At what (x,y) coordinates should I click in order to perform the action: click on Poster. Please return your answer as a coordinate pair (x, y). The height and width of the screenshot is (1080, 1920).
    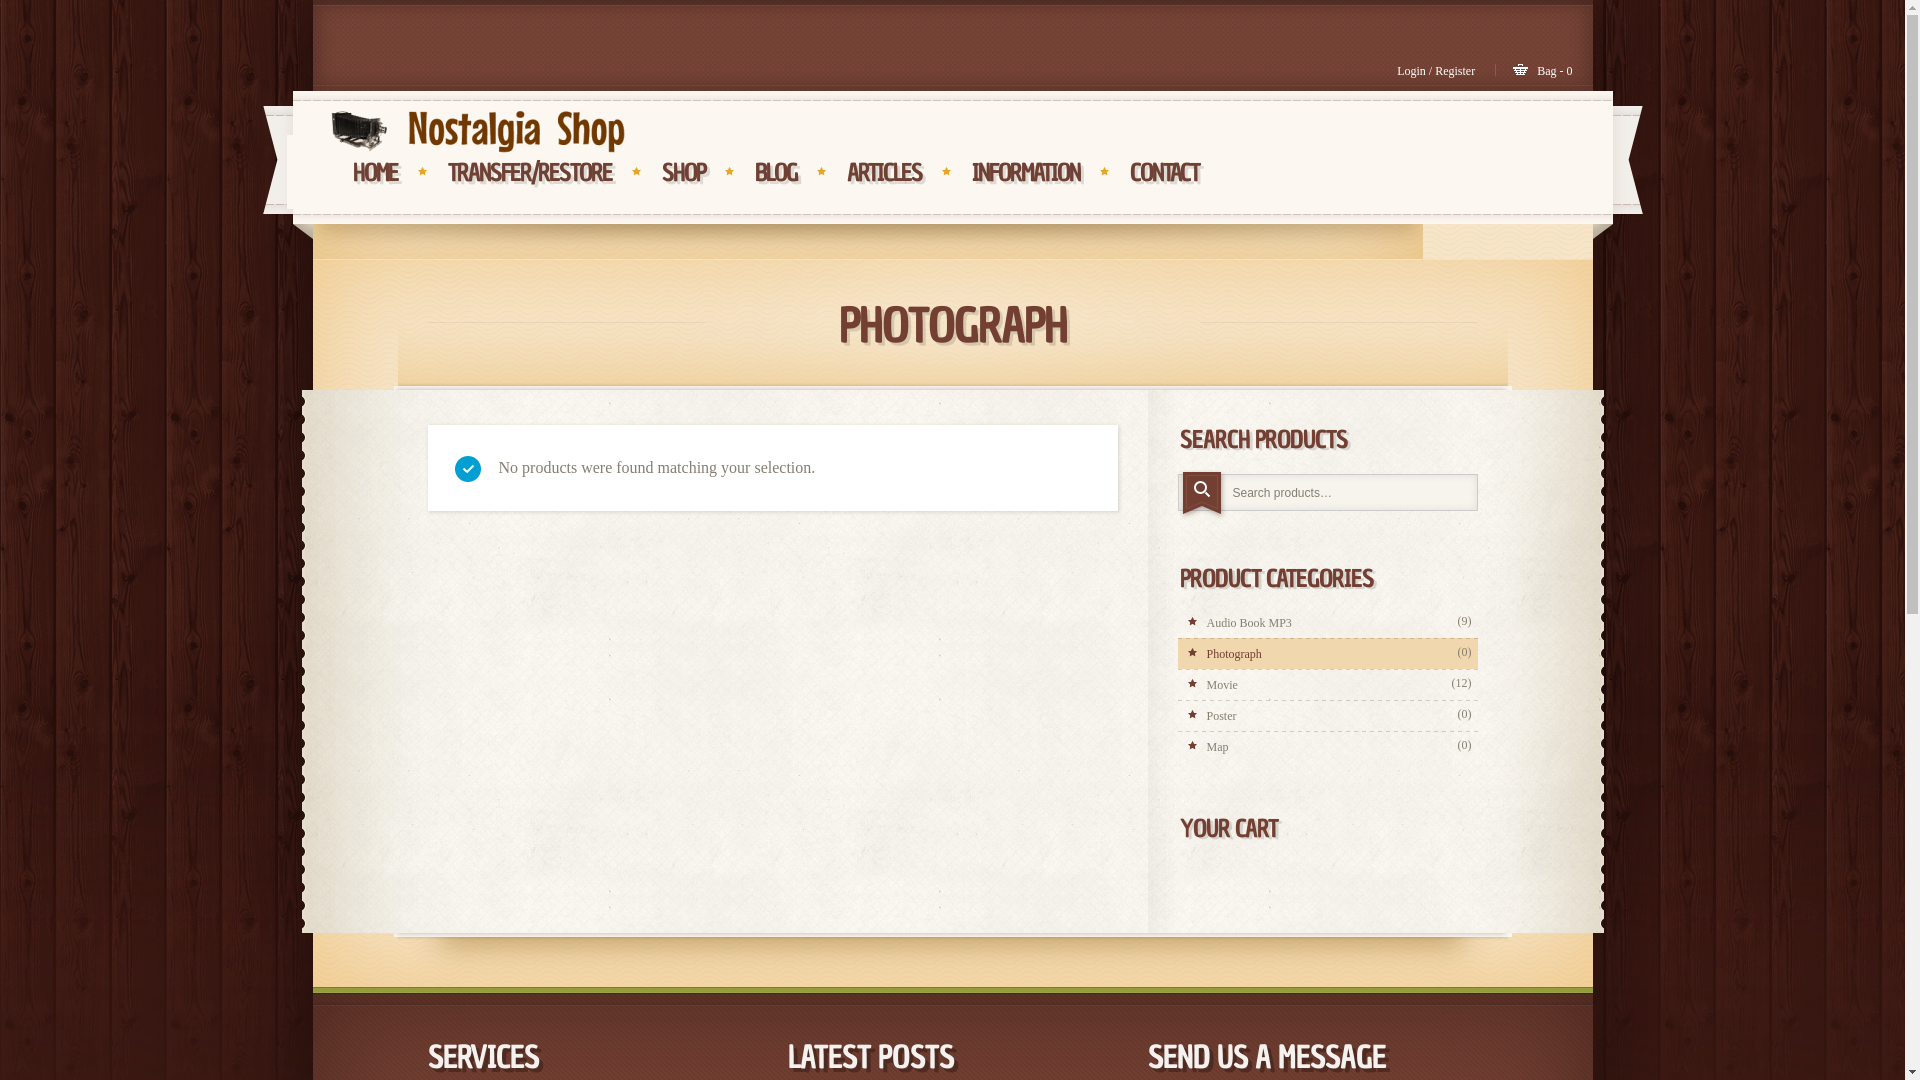
    Looking at the image, I should click on (1328, 716).